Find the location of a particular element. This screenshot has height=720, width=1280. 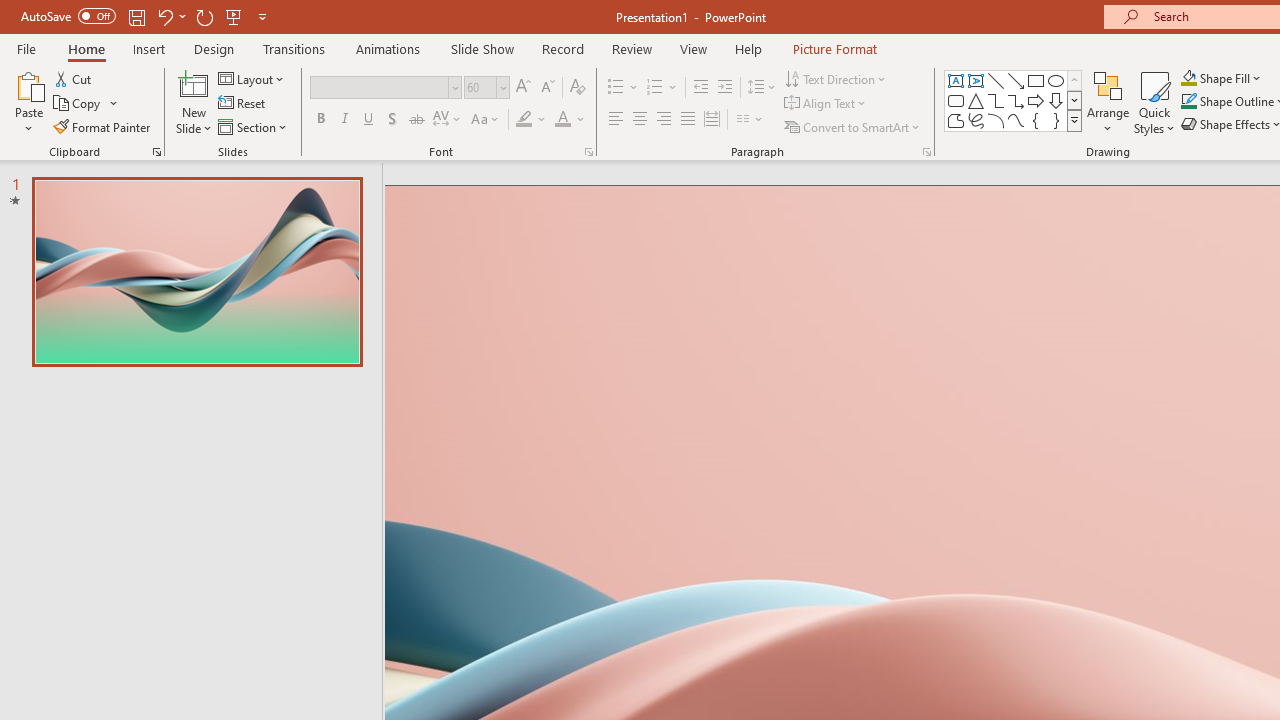

Center is located at coordinates (640, 120).